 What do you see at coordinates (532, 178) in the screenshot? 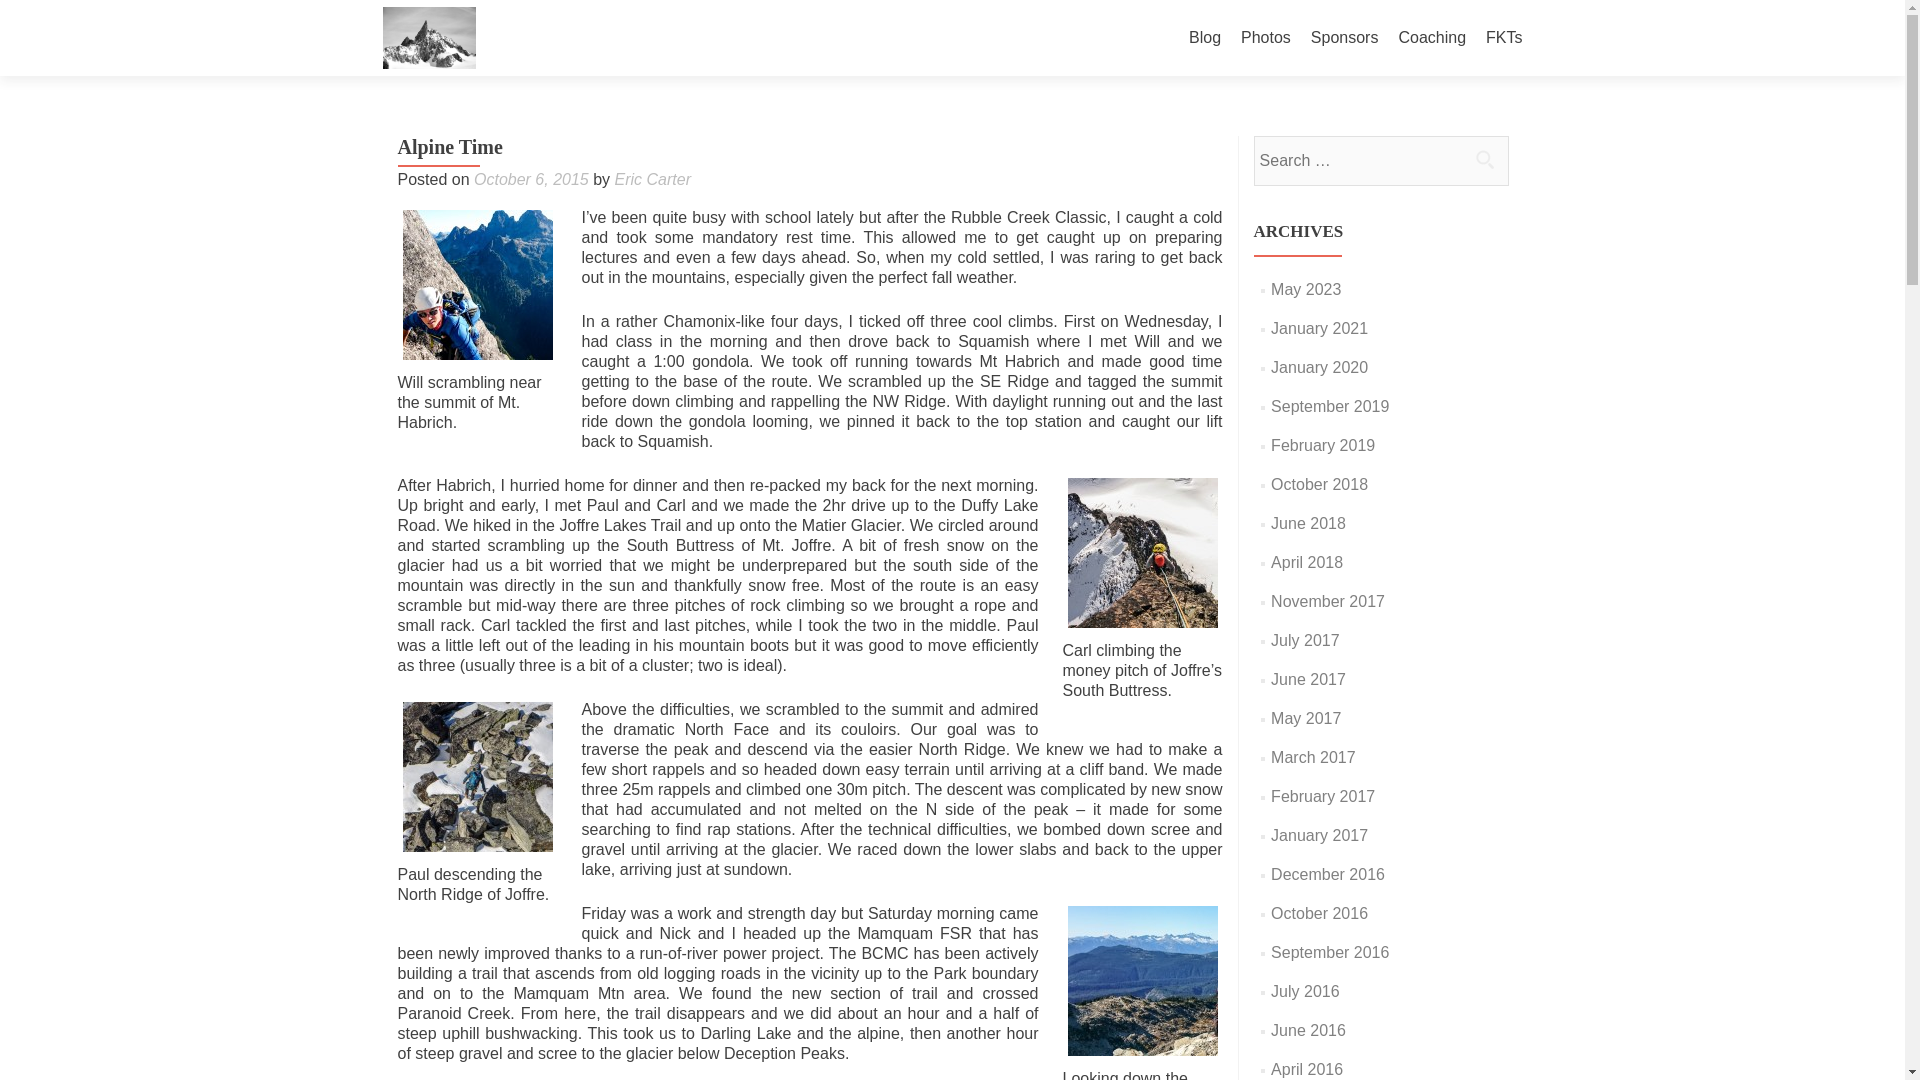
I see `October 6, 2015` at bounding box center [532, 178].